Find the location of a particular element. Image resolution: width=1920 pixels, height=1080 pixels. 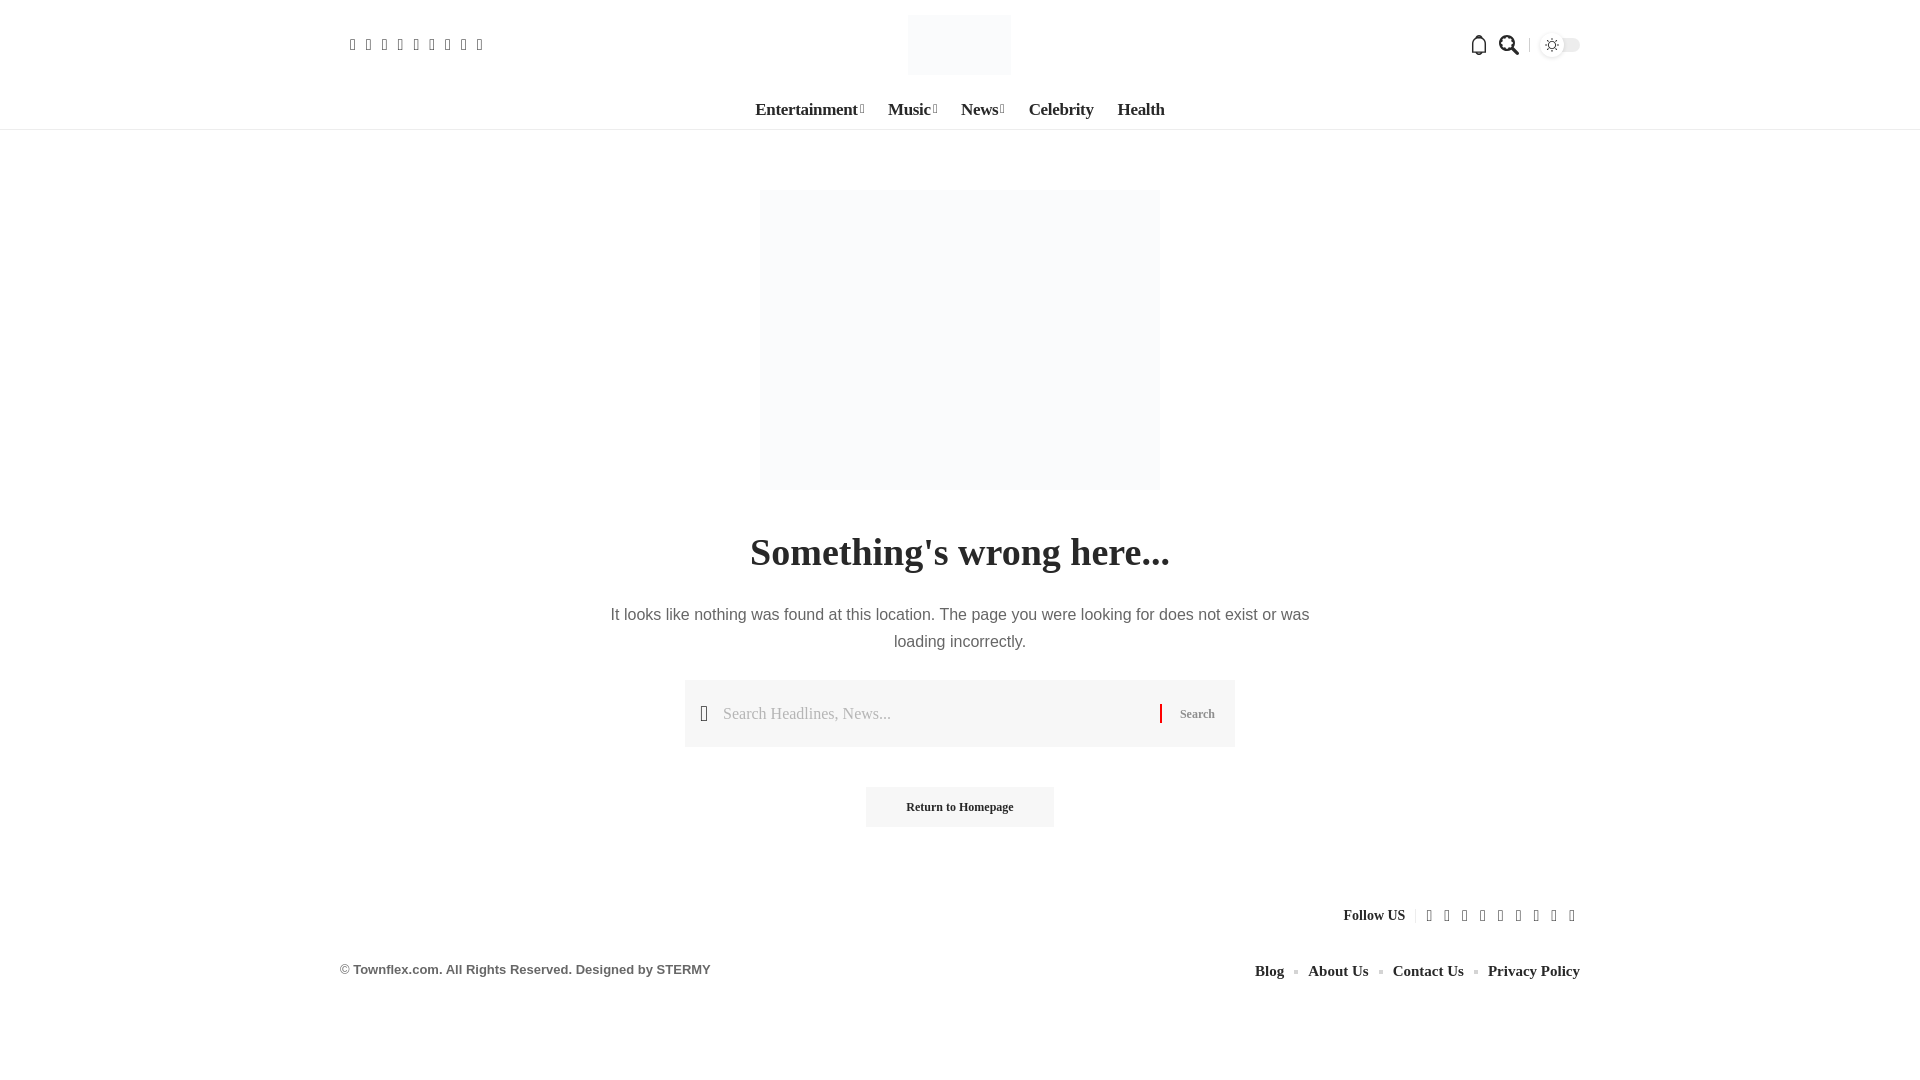

TownFlex is located at coordinates (960, 44).